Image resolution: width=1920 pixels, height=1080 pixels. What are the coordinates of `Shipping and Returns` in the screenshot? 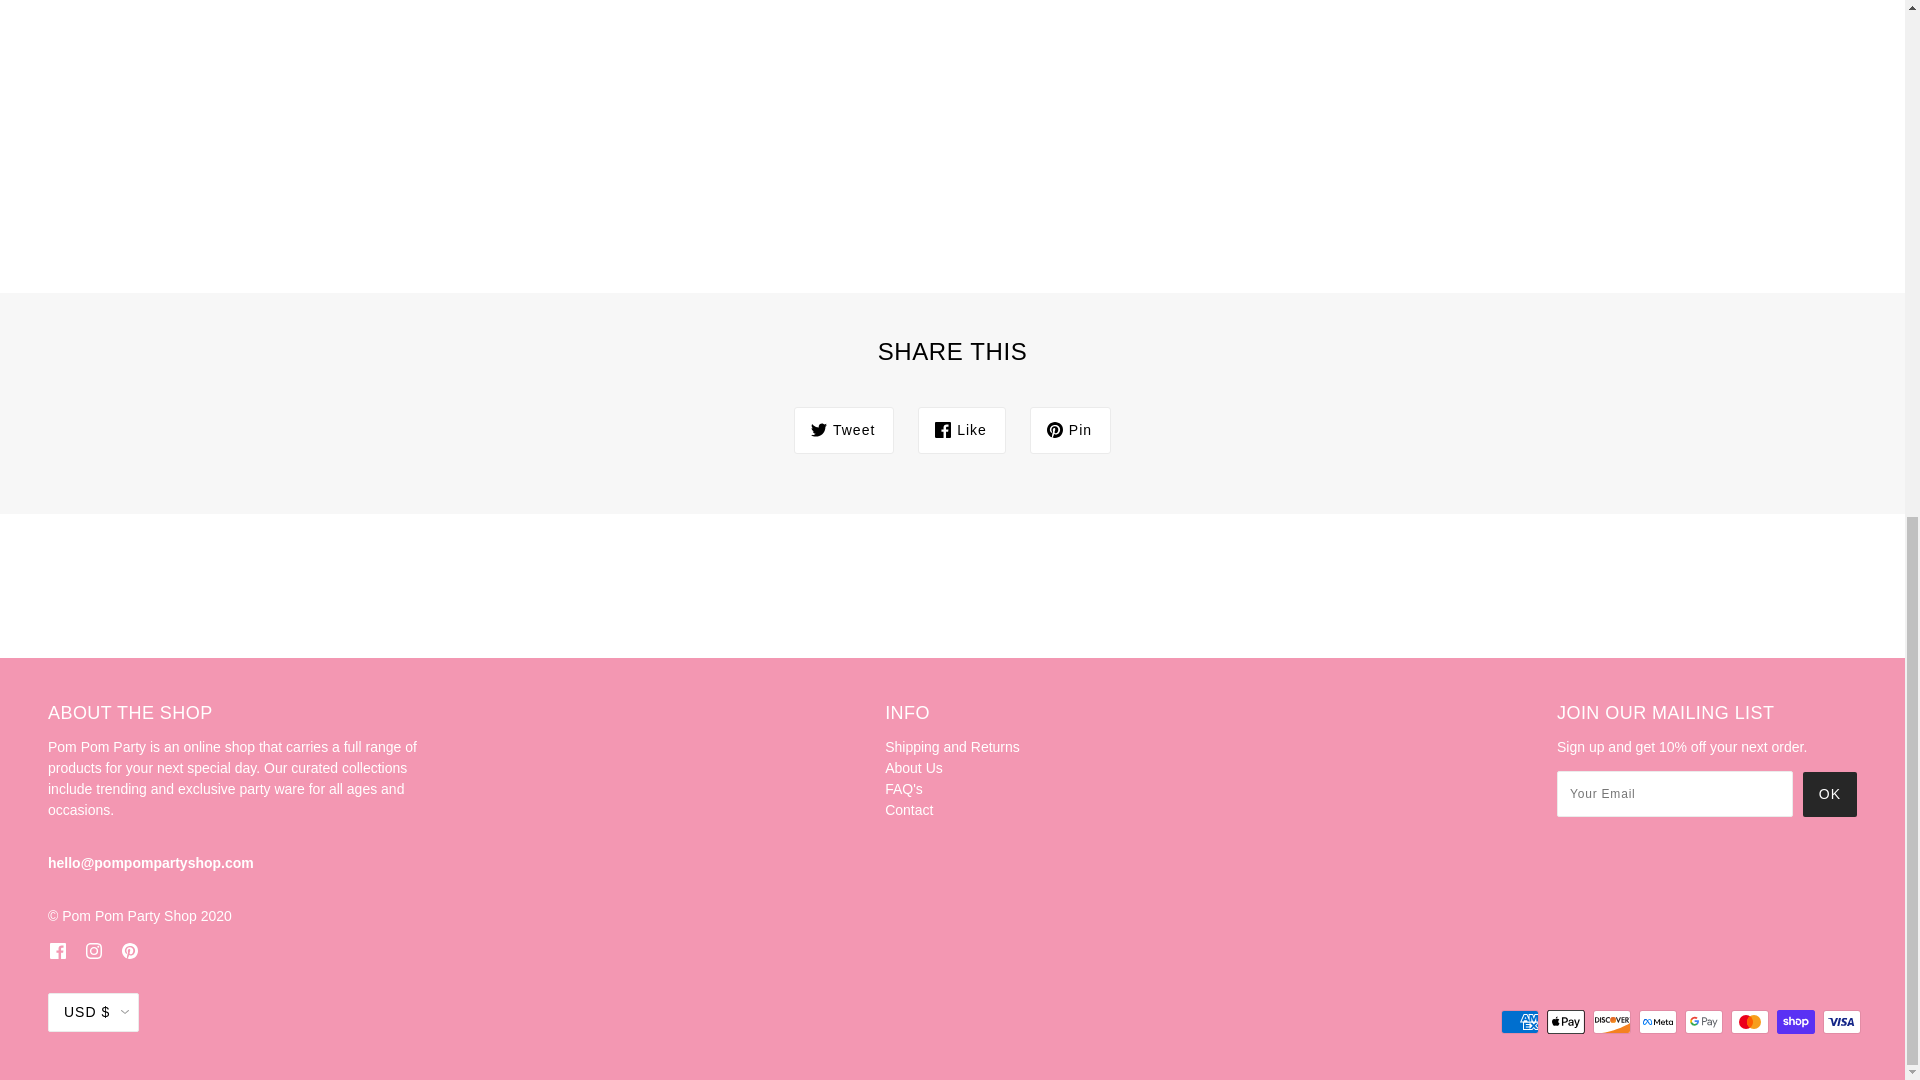 It's located at (952, 746).